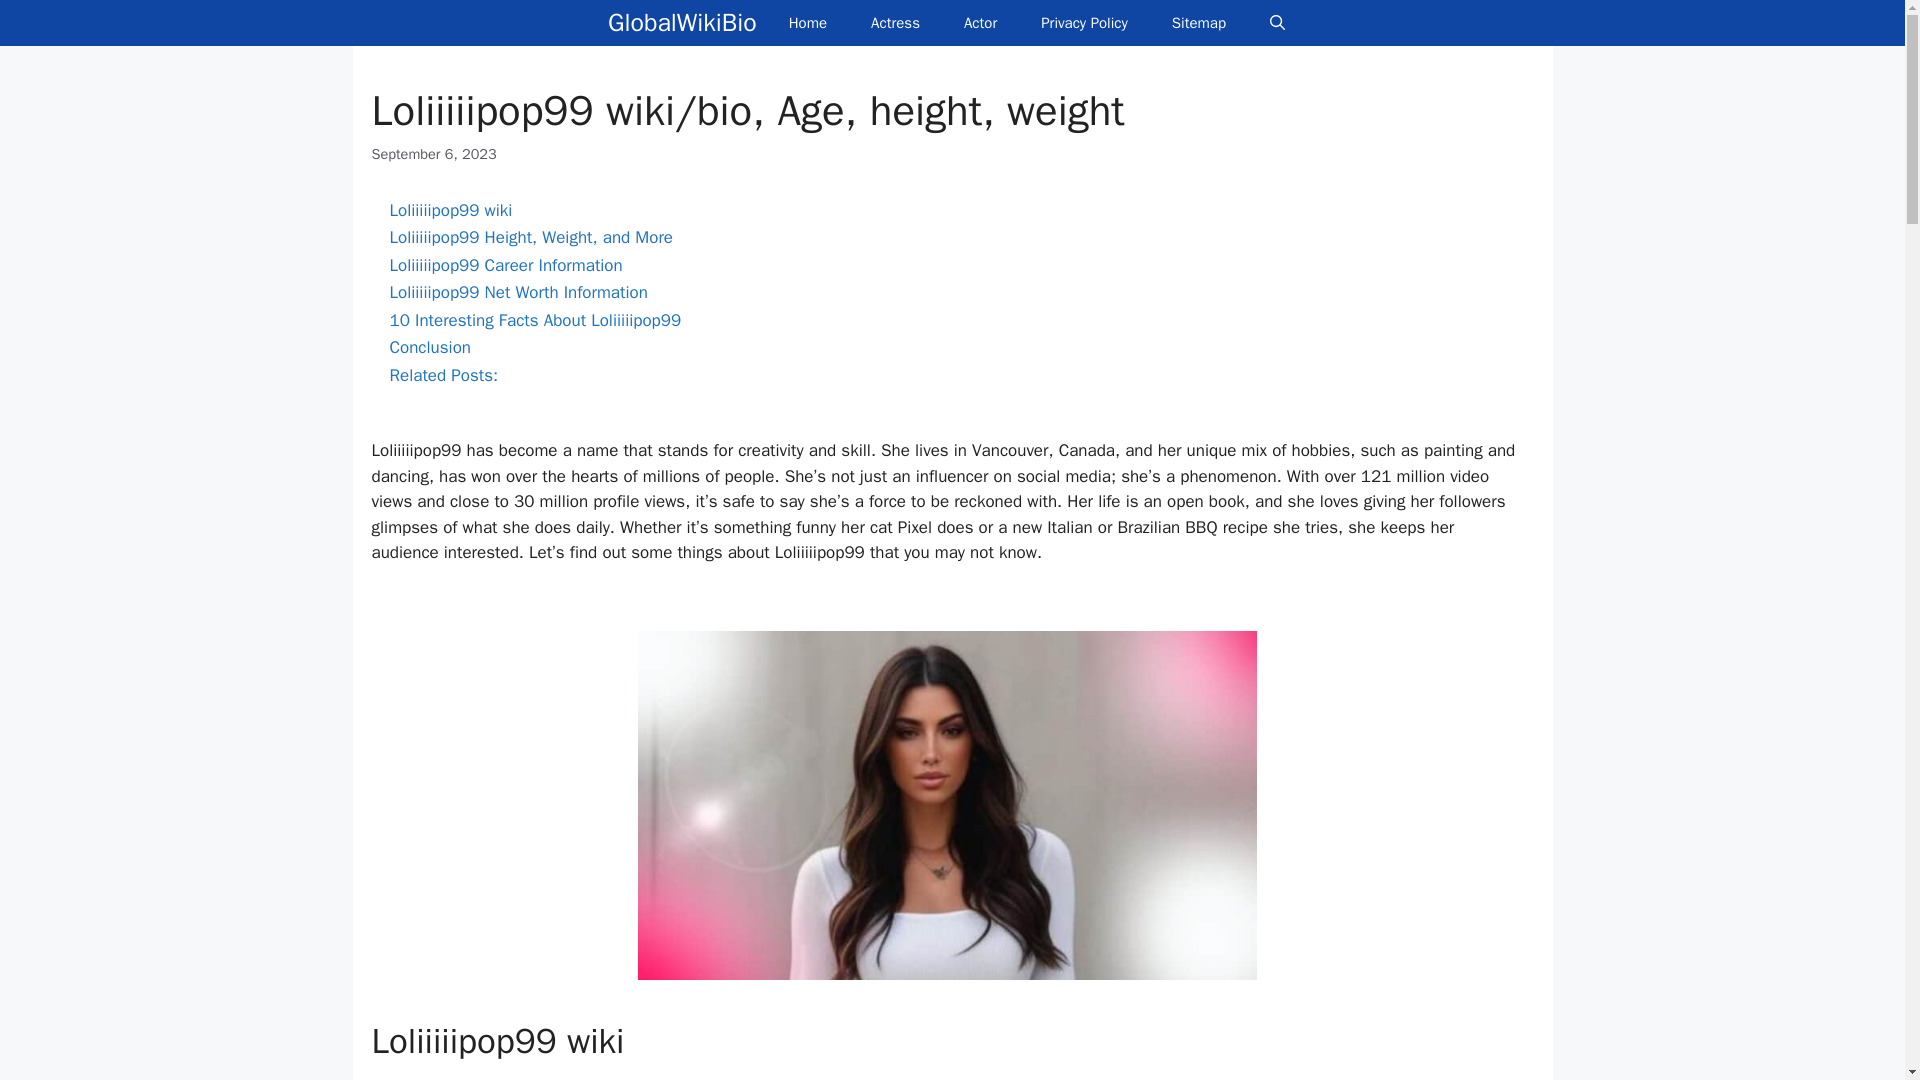 The height and width of the screenshot is (1080, 1920). What do you see at coordinates (430, 346) in the screenshot?
I see `Conclusion` at bounding box center [430, 346].